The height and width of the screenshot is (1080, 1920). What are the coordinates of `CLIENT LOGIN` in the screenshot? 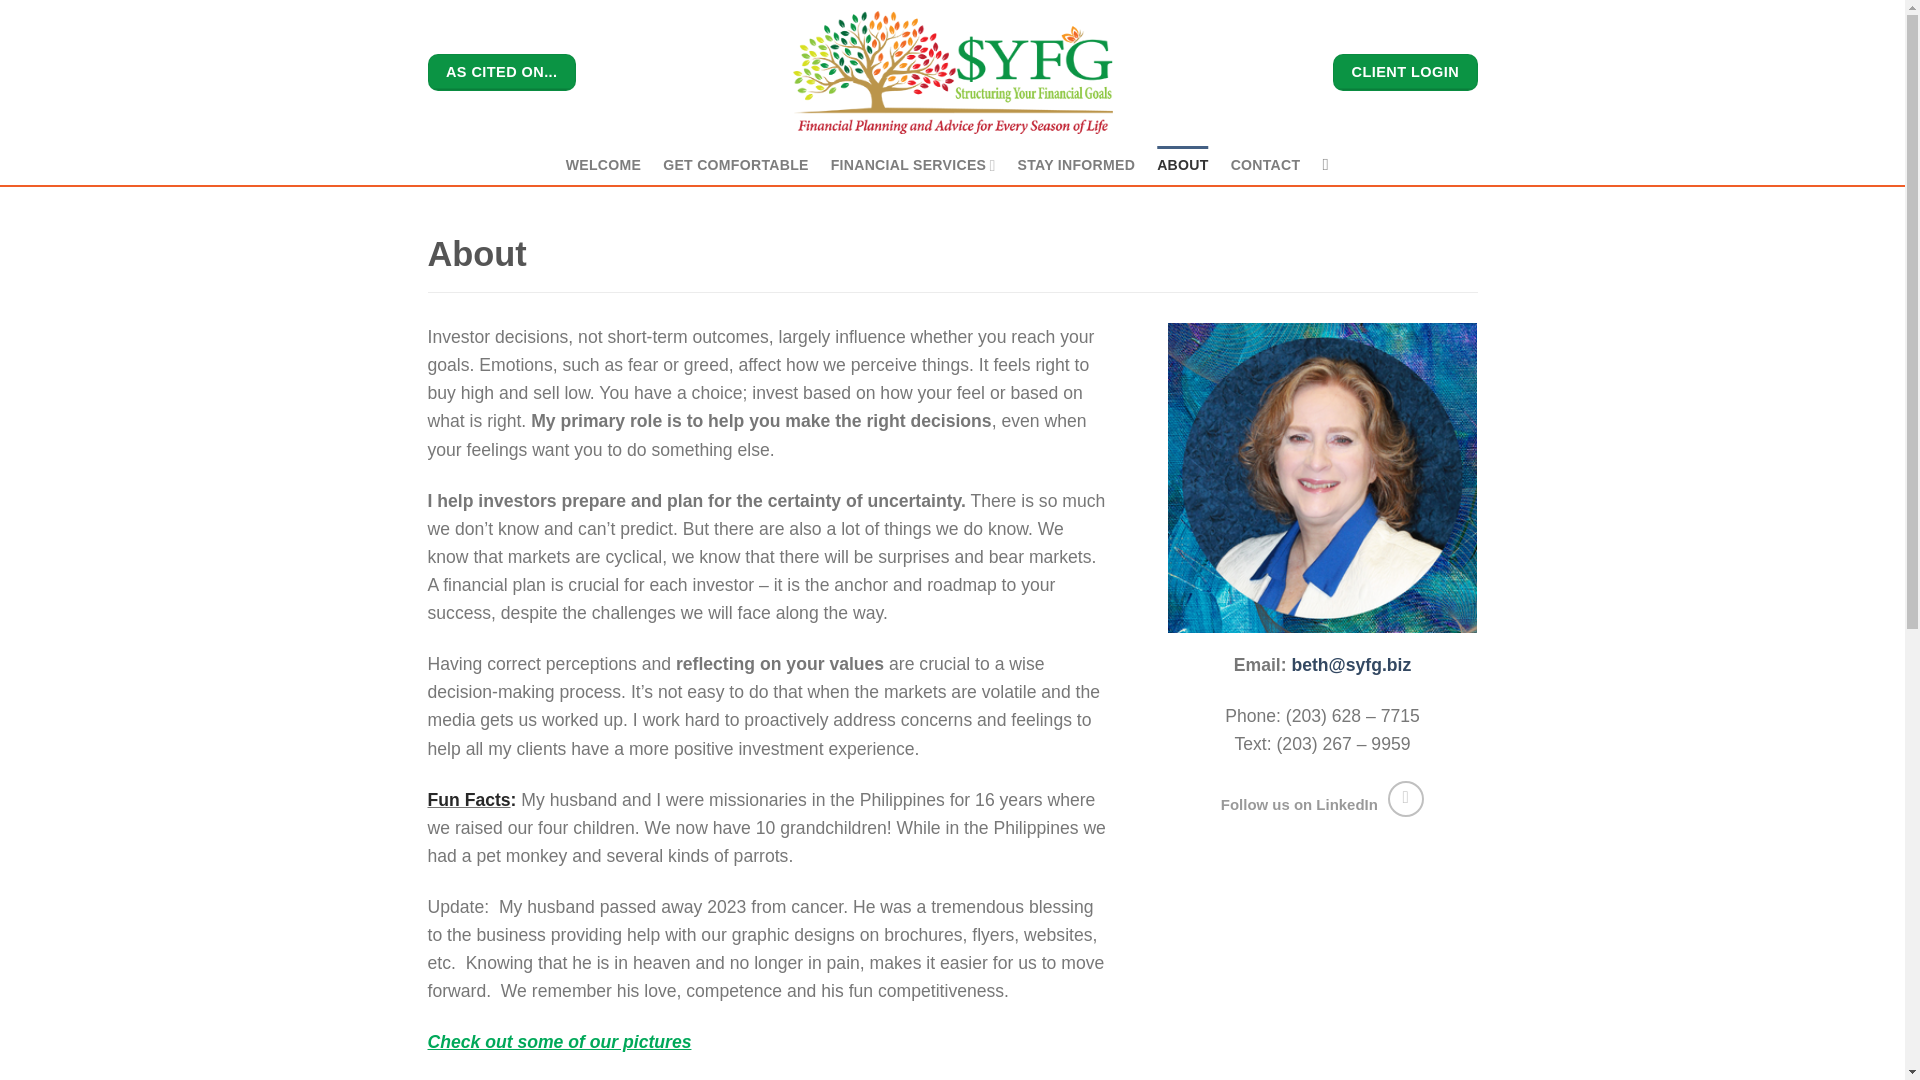 It's located at (1404, 72).